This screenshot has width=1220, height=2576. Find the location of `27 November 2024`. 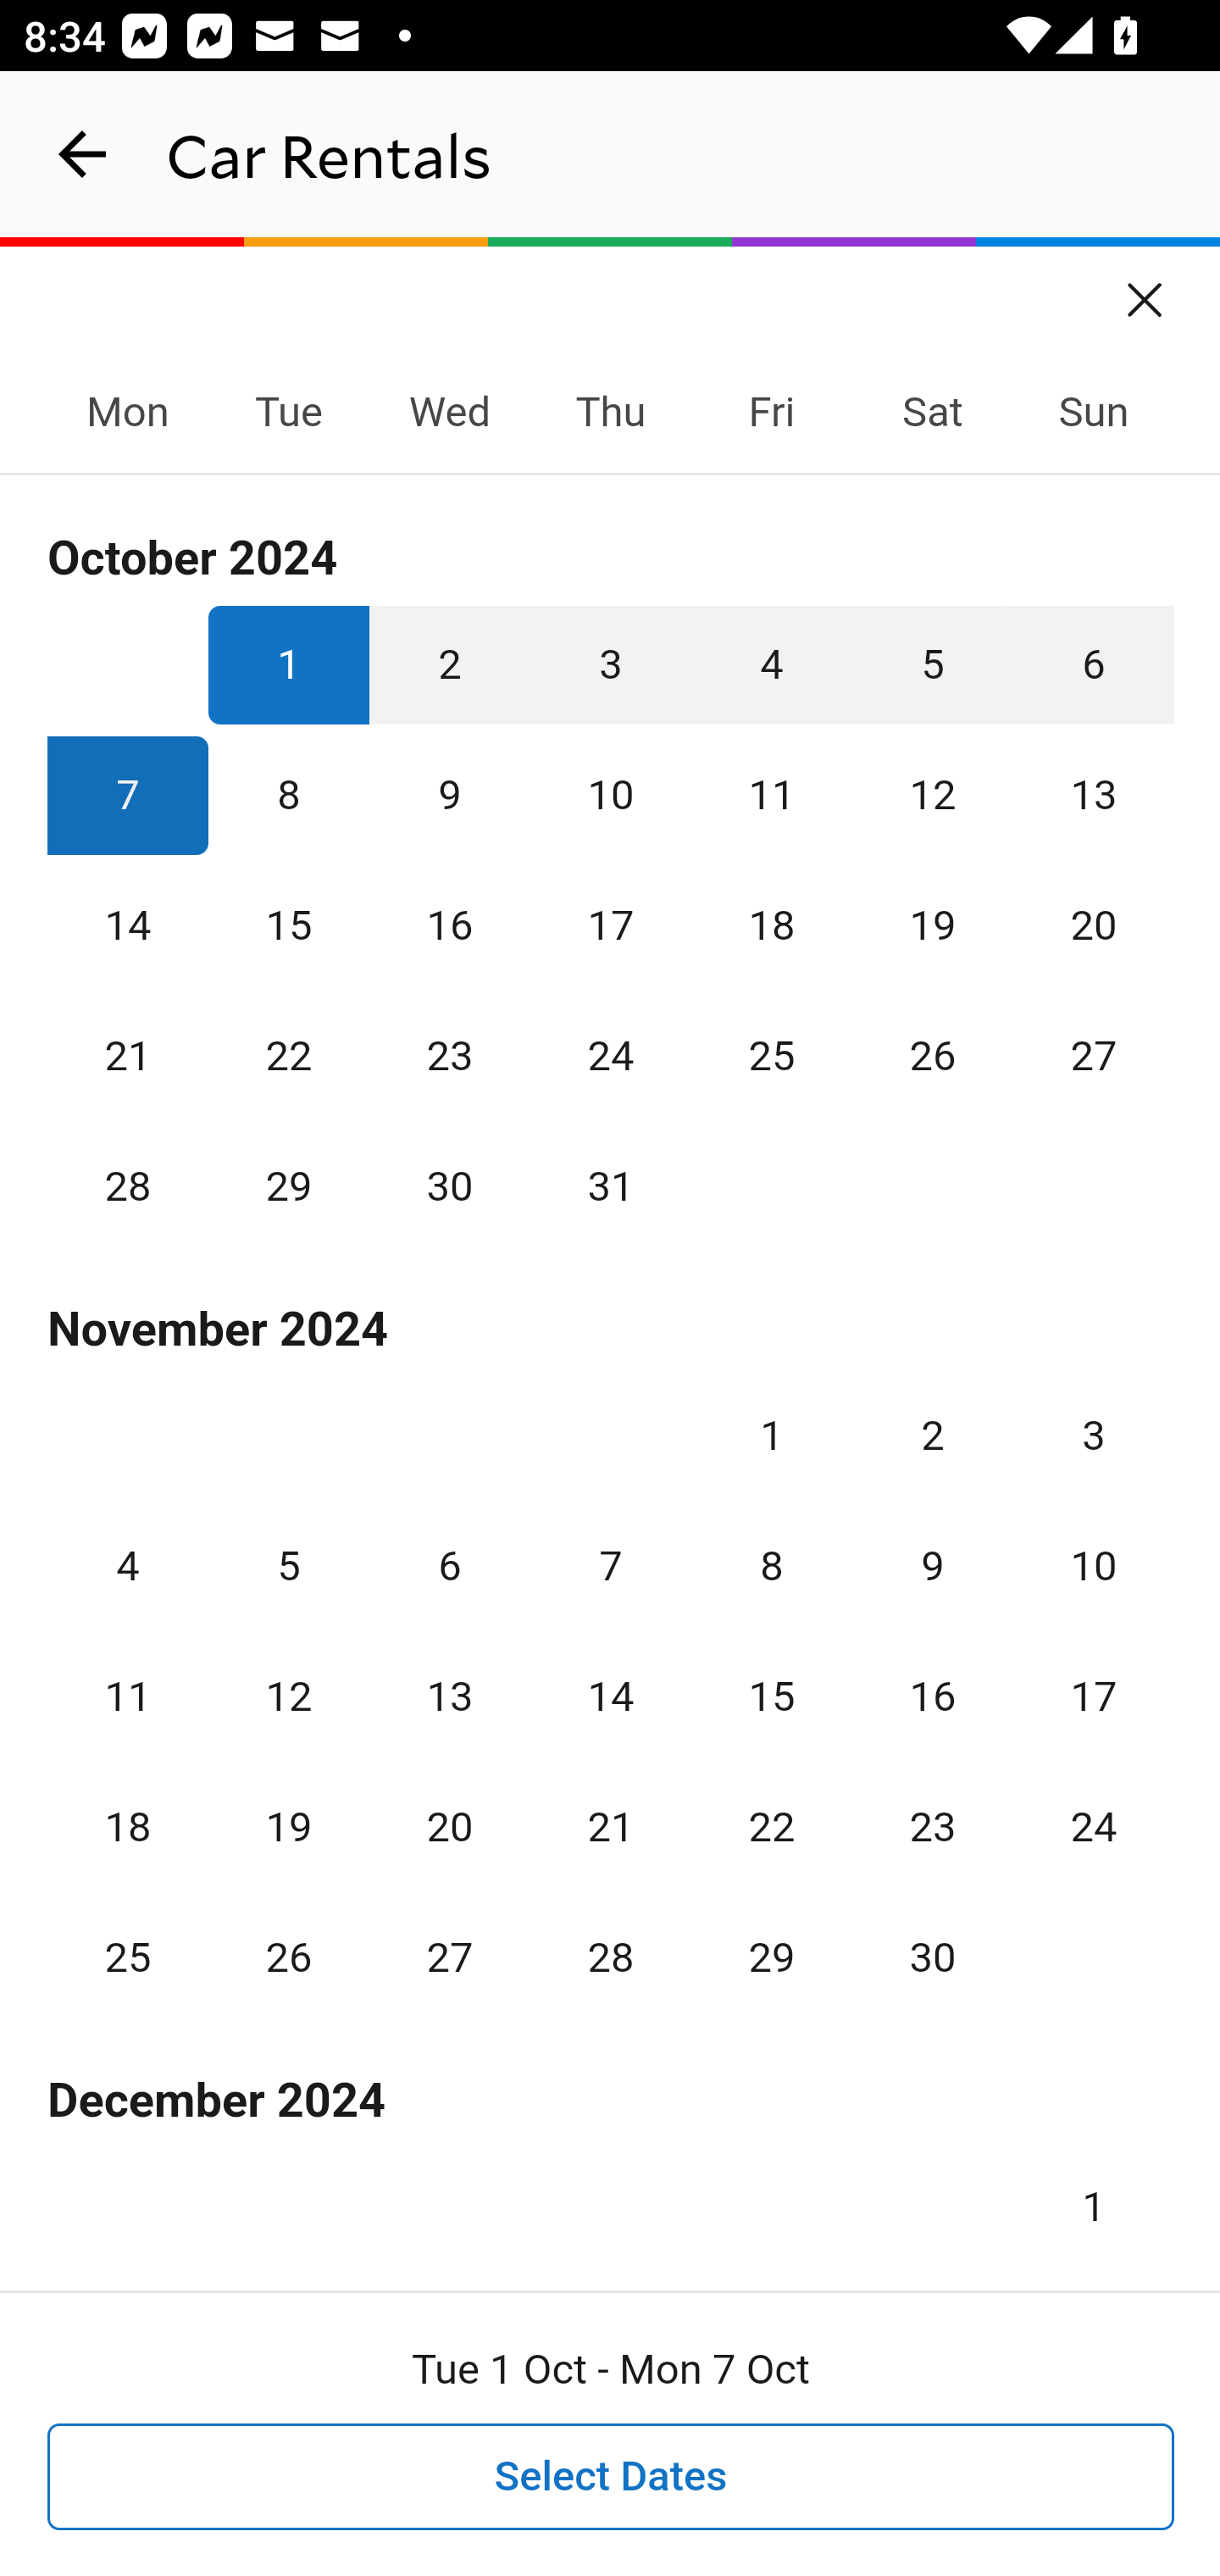

27 November 2024 is located at coordinates (449, 1957).